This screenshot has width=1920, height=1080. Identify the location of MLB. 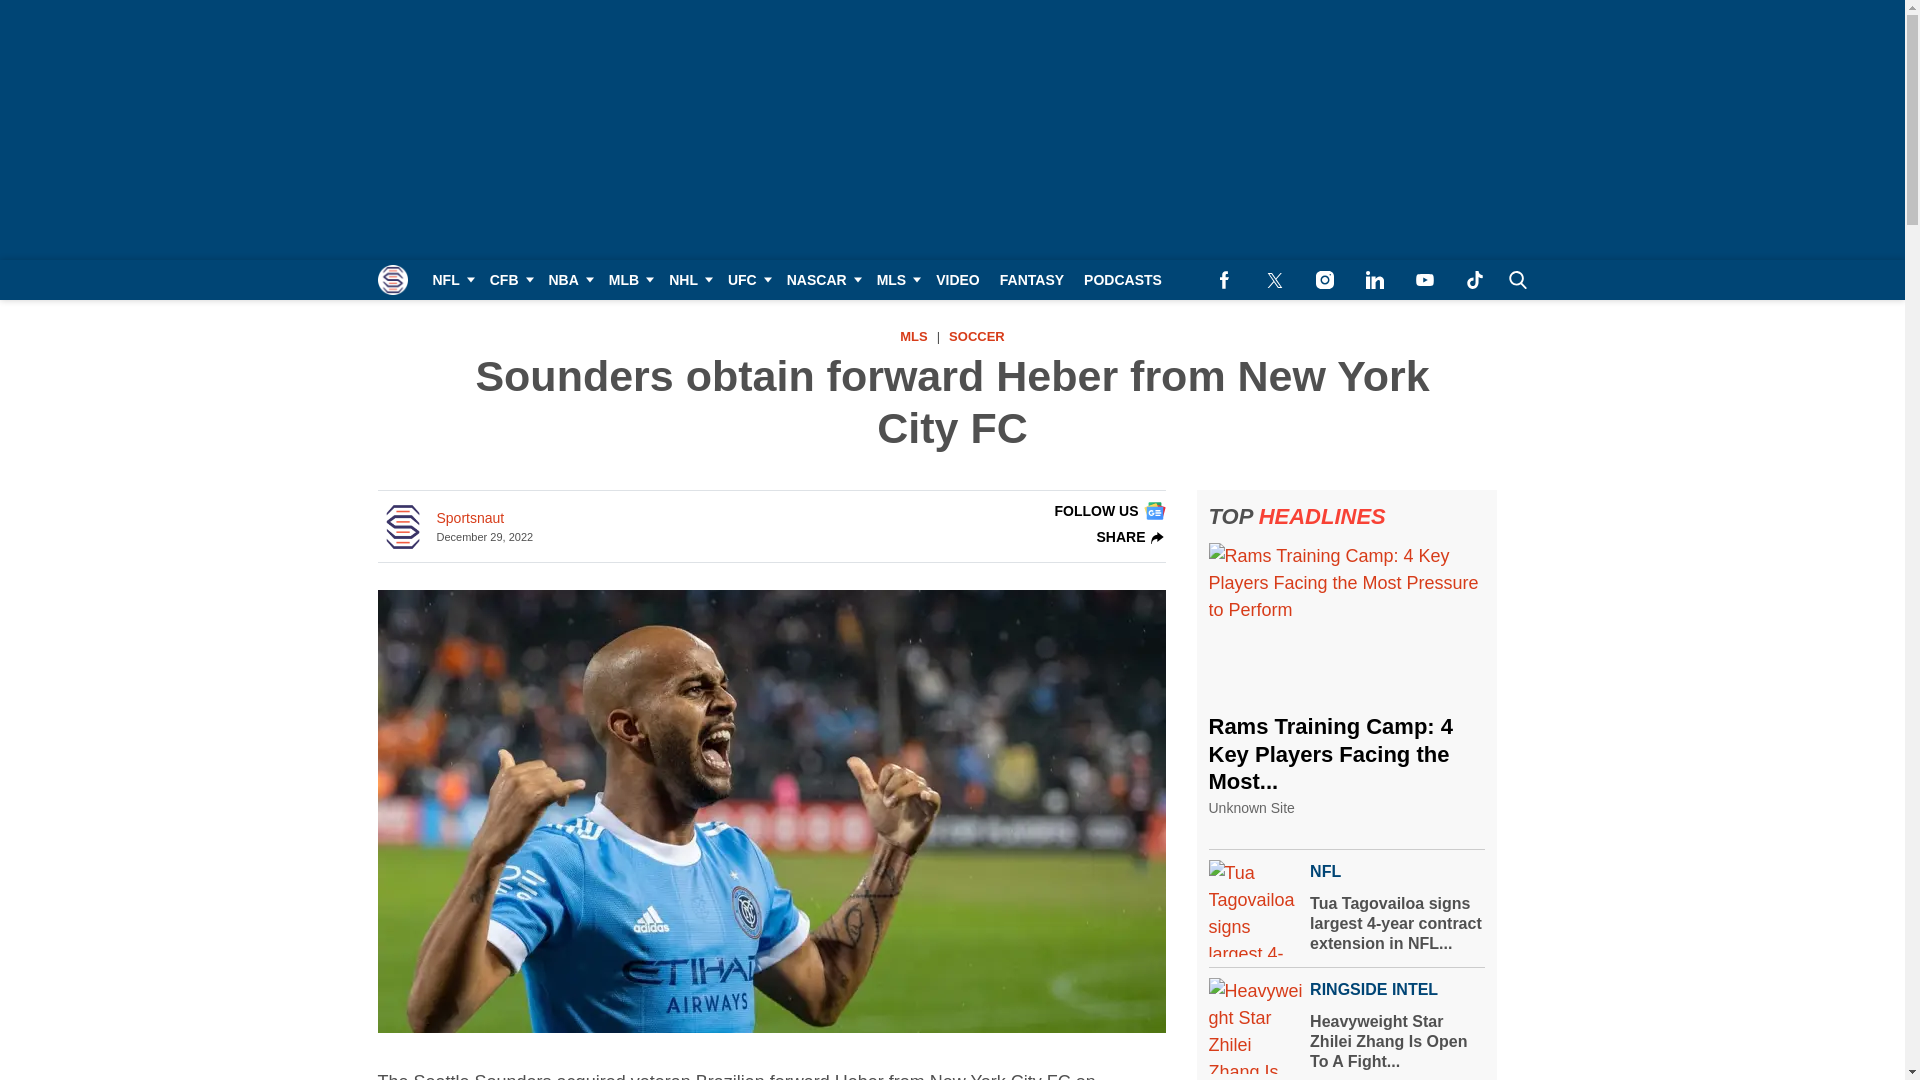
(628, 280).